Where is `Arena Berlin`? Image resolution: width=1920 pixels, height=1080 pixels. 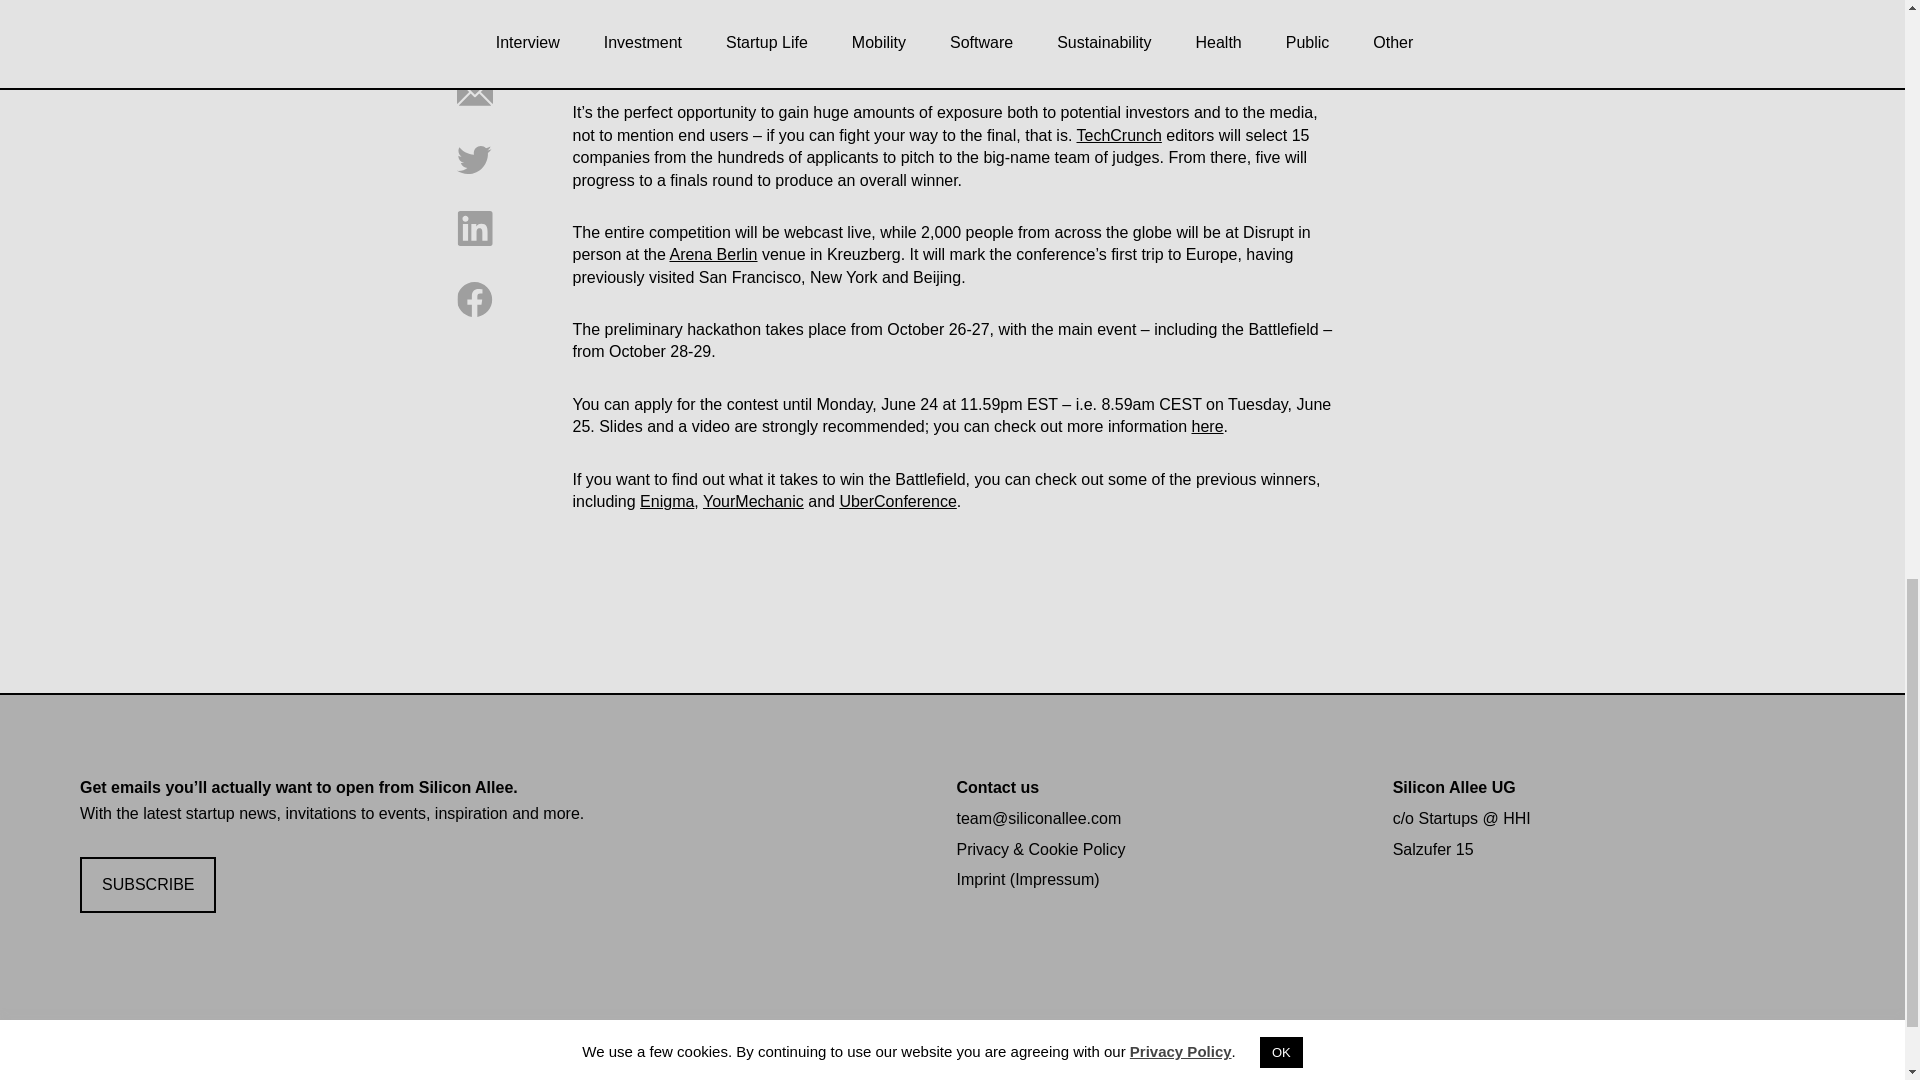
Arena Berlin is located at coordinates (712, 254).